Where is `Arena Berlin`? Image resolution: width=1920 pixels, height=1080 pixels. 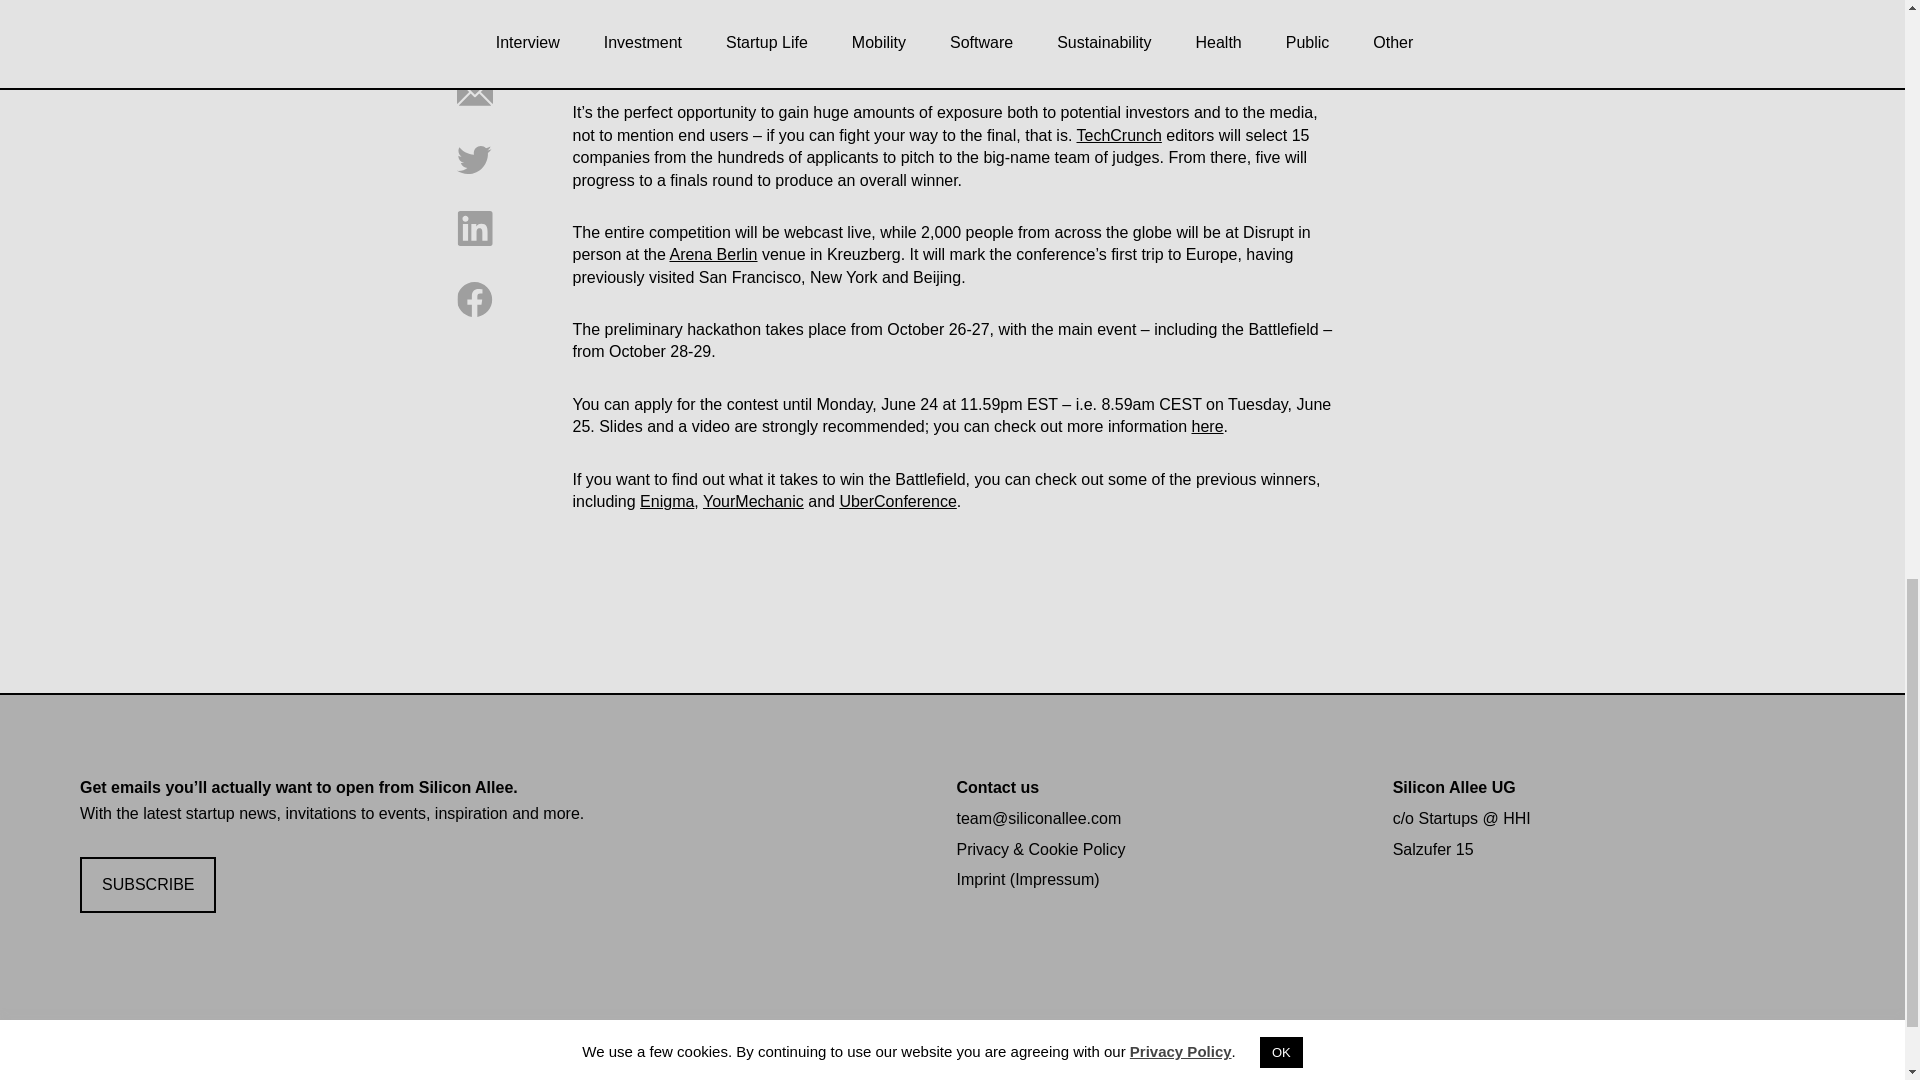
Arena Berlin is located at coordinates (712, 254).